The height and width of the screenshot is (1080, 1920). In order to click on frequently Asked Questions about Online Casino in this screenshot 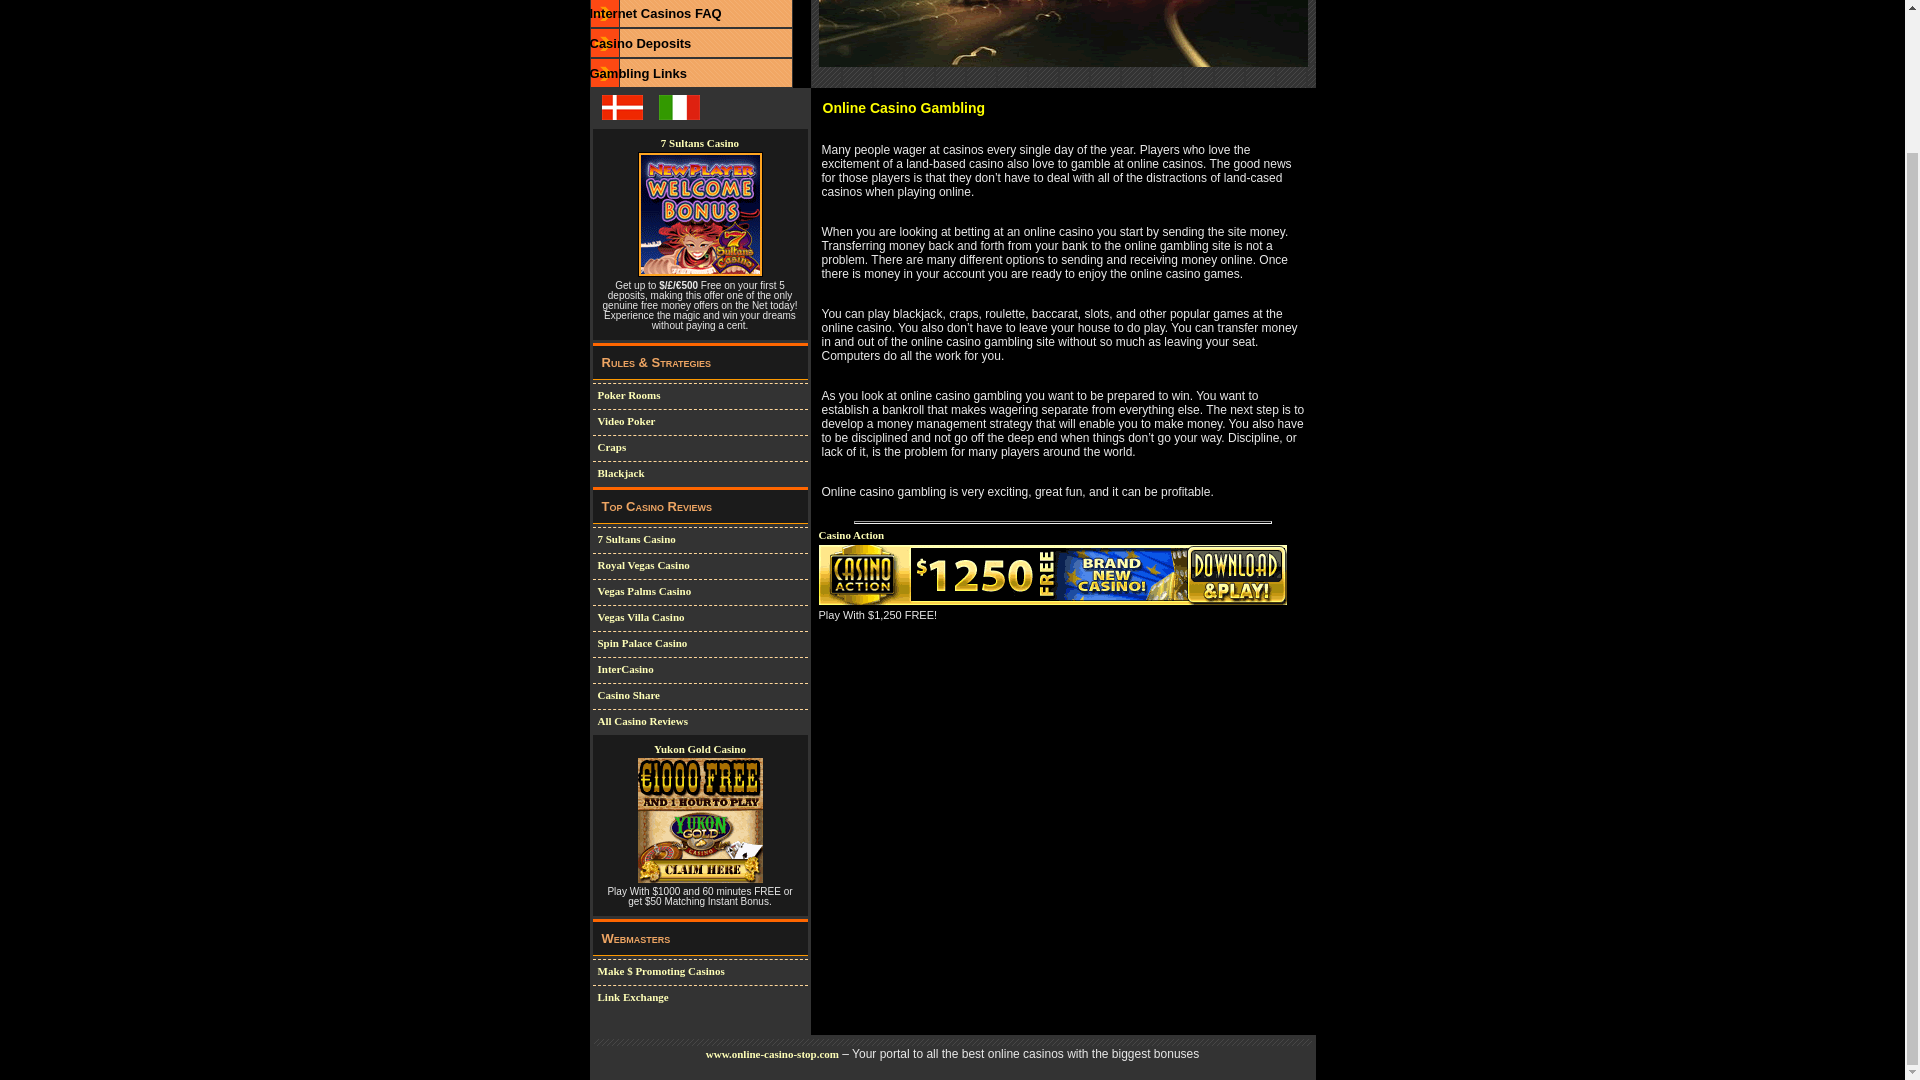, I will do `click(655, 13)`.